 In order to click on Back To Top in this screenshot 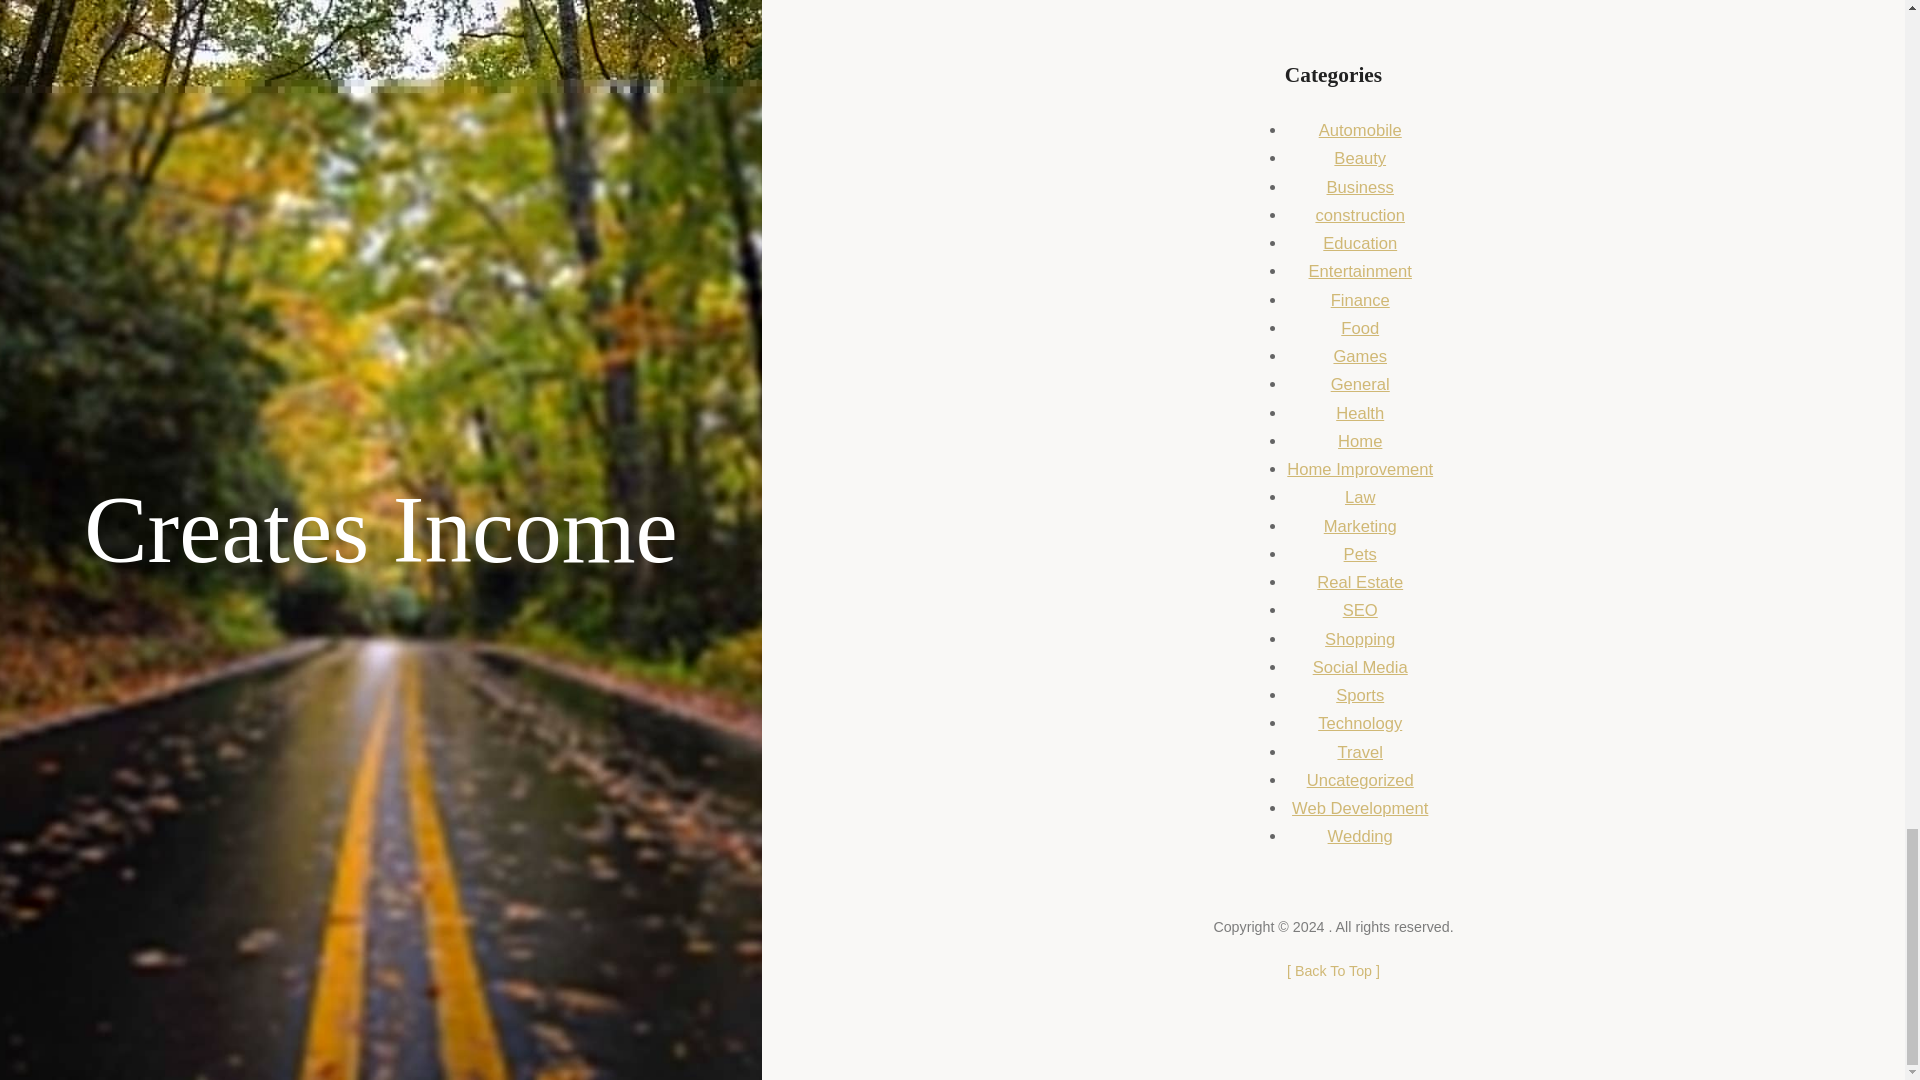, I will do `click(1333, 970)`.